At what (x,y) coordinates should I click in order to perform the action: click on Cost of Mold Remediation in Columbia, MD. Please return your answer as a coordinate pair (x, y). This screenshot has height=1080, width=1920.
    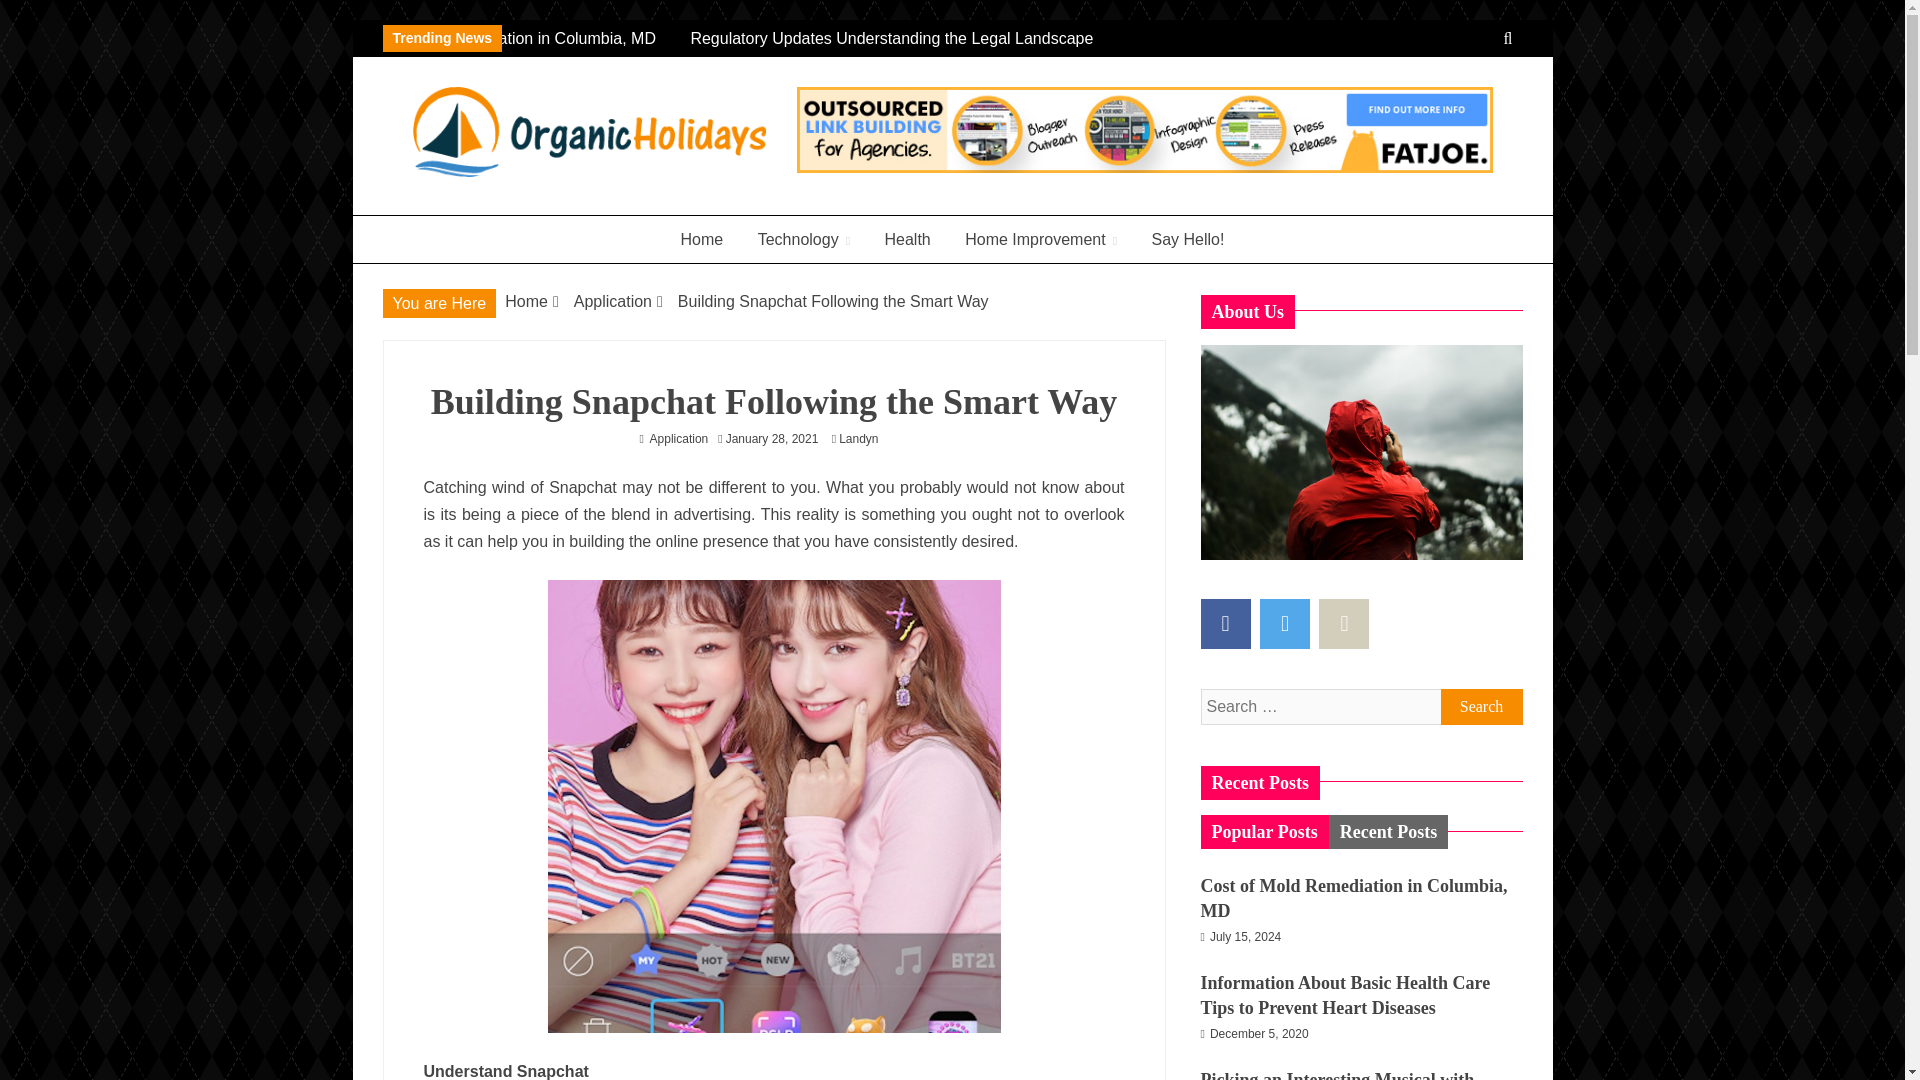
    Looking at the image, I should click on (538, 38).